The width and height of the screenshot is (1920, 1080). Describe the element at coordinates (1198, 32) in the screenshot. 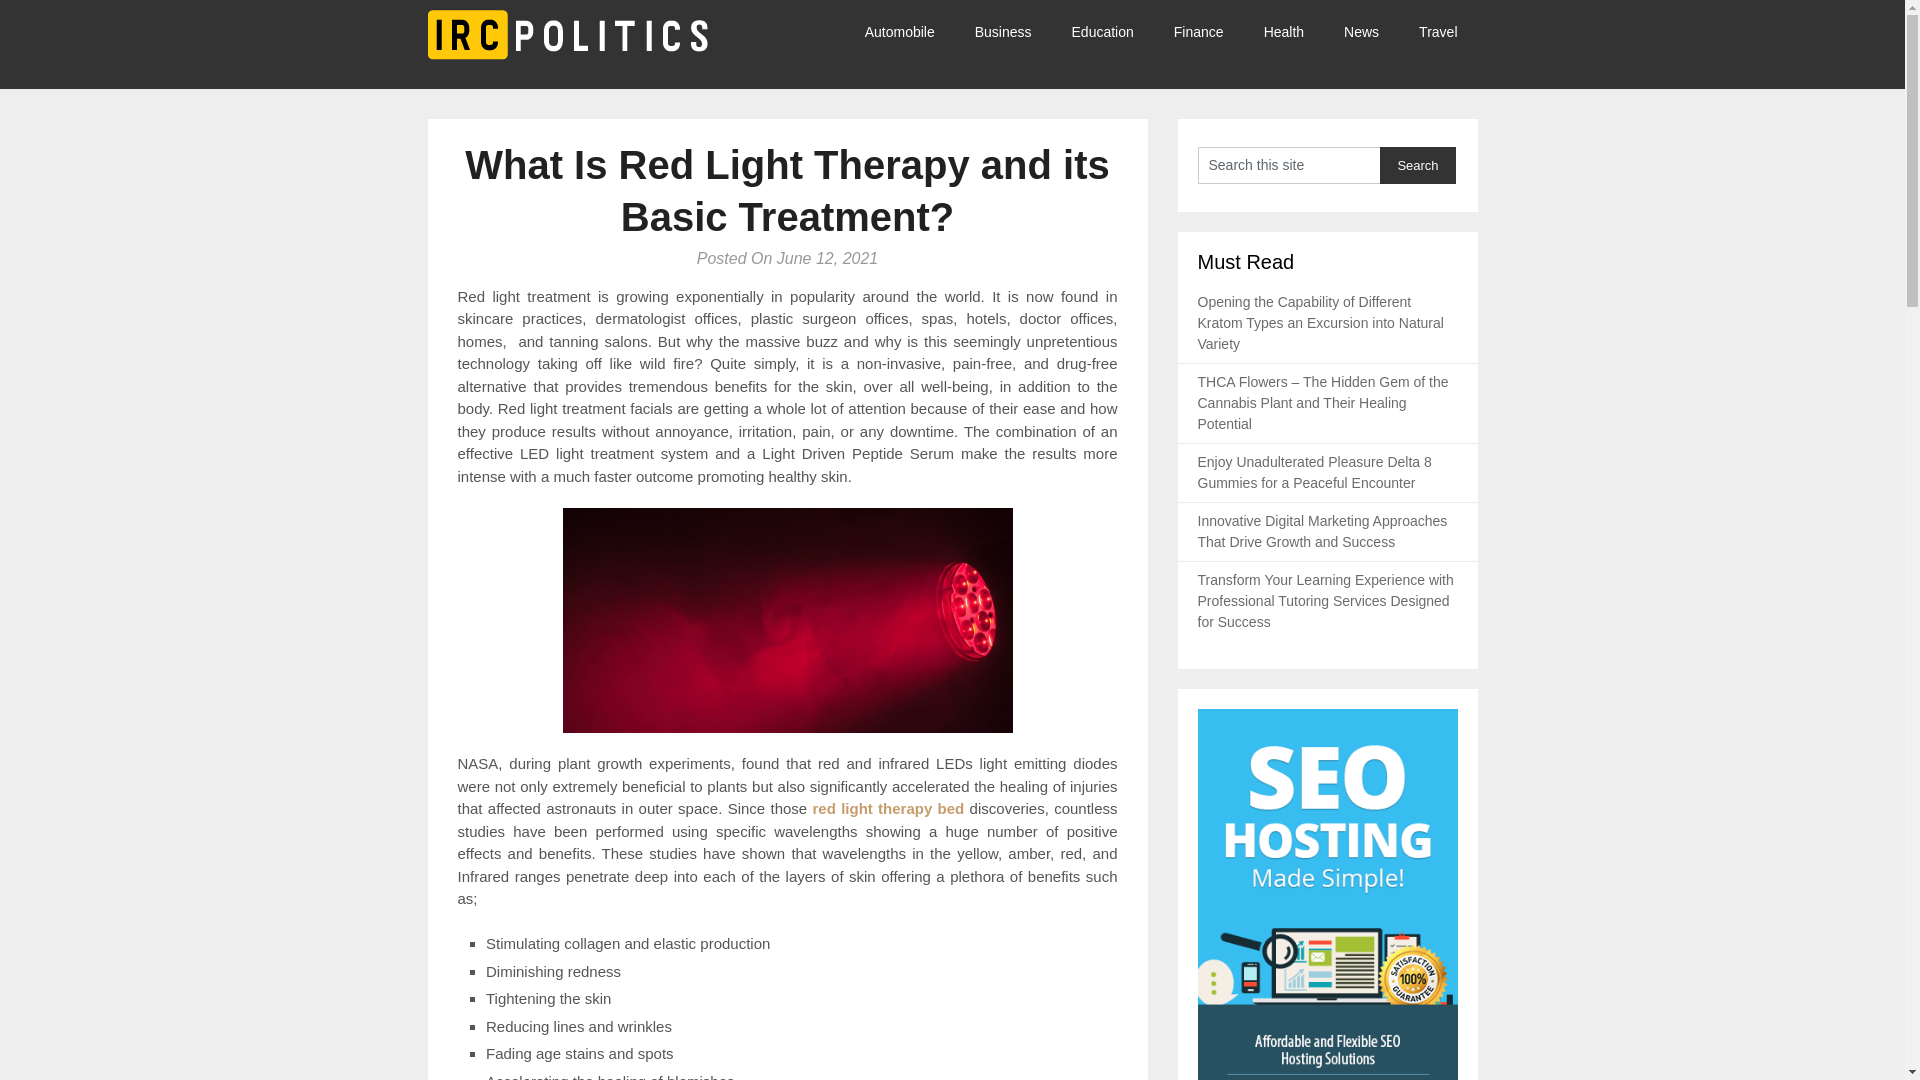

I see `Finance` at that location.